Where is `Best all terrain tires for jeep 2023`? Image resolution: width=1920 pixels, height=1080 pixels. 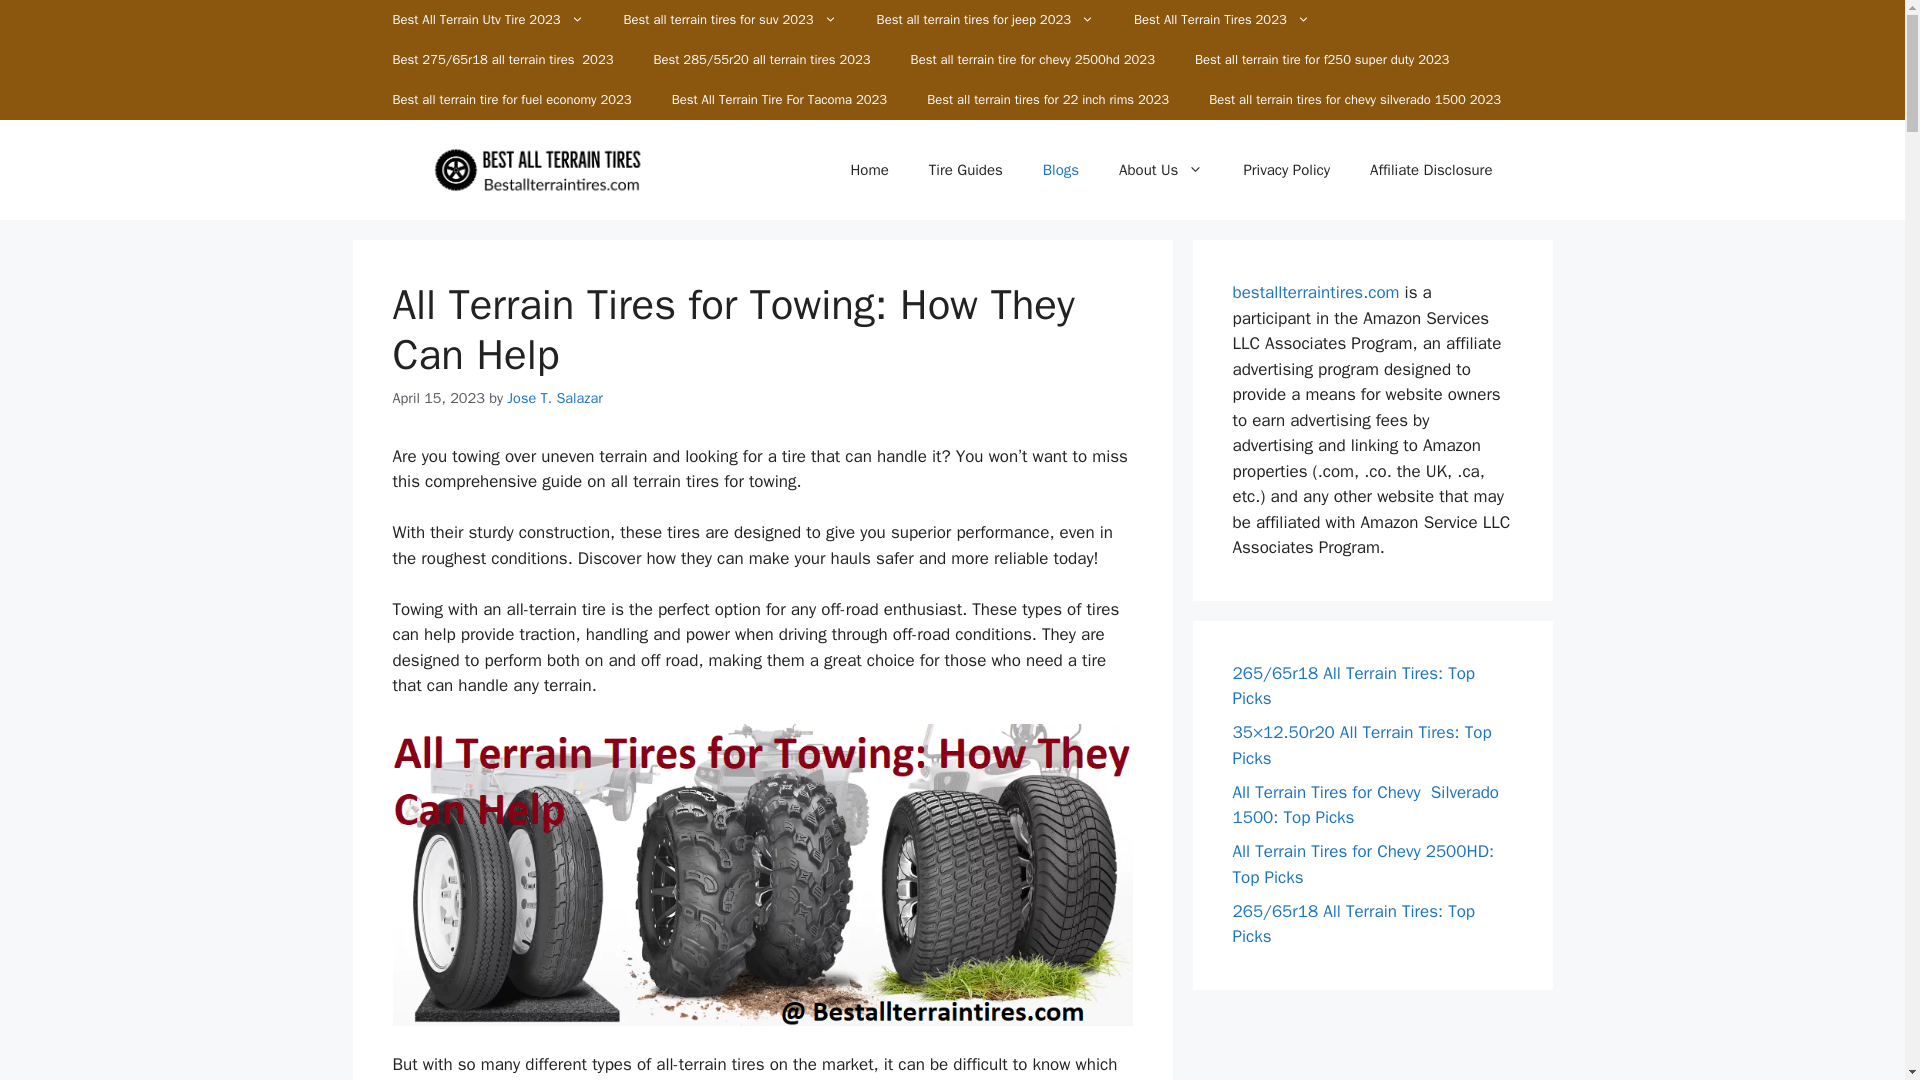
Best all terrain tires for jeep 2023 is located at coordinates (984, 20).